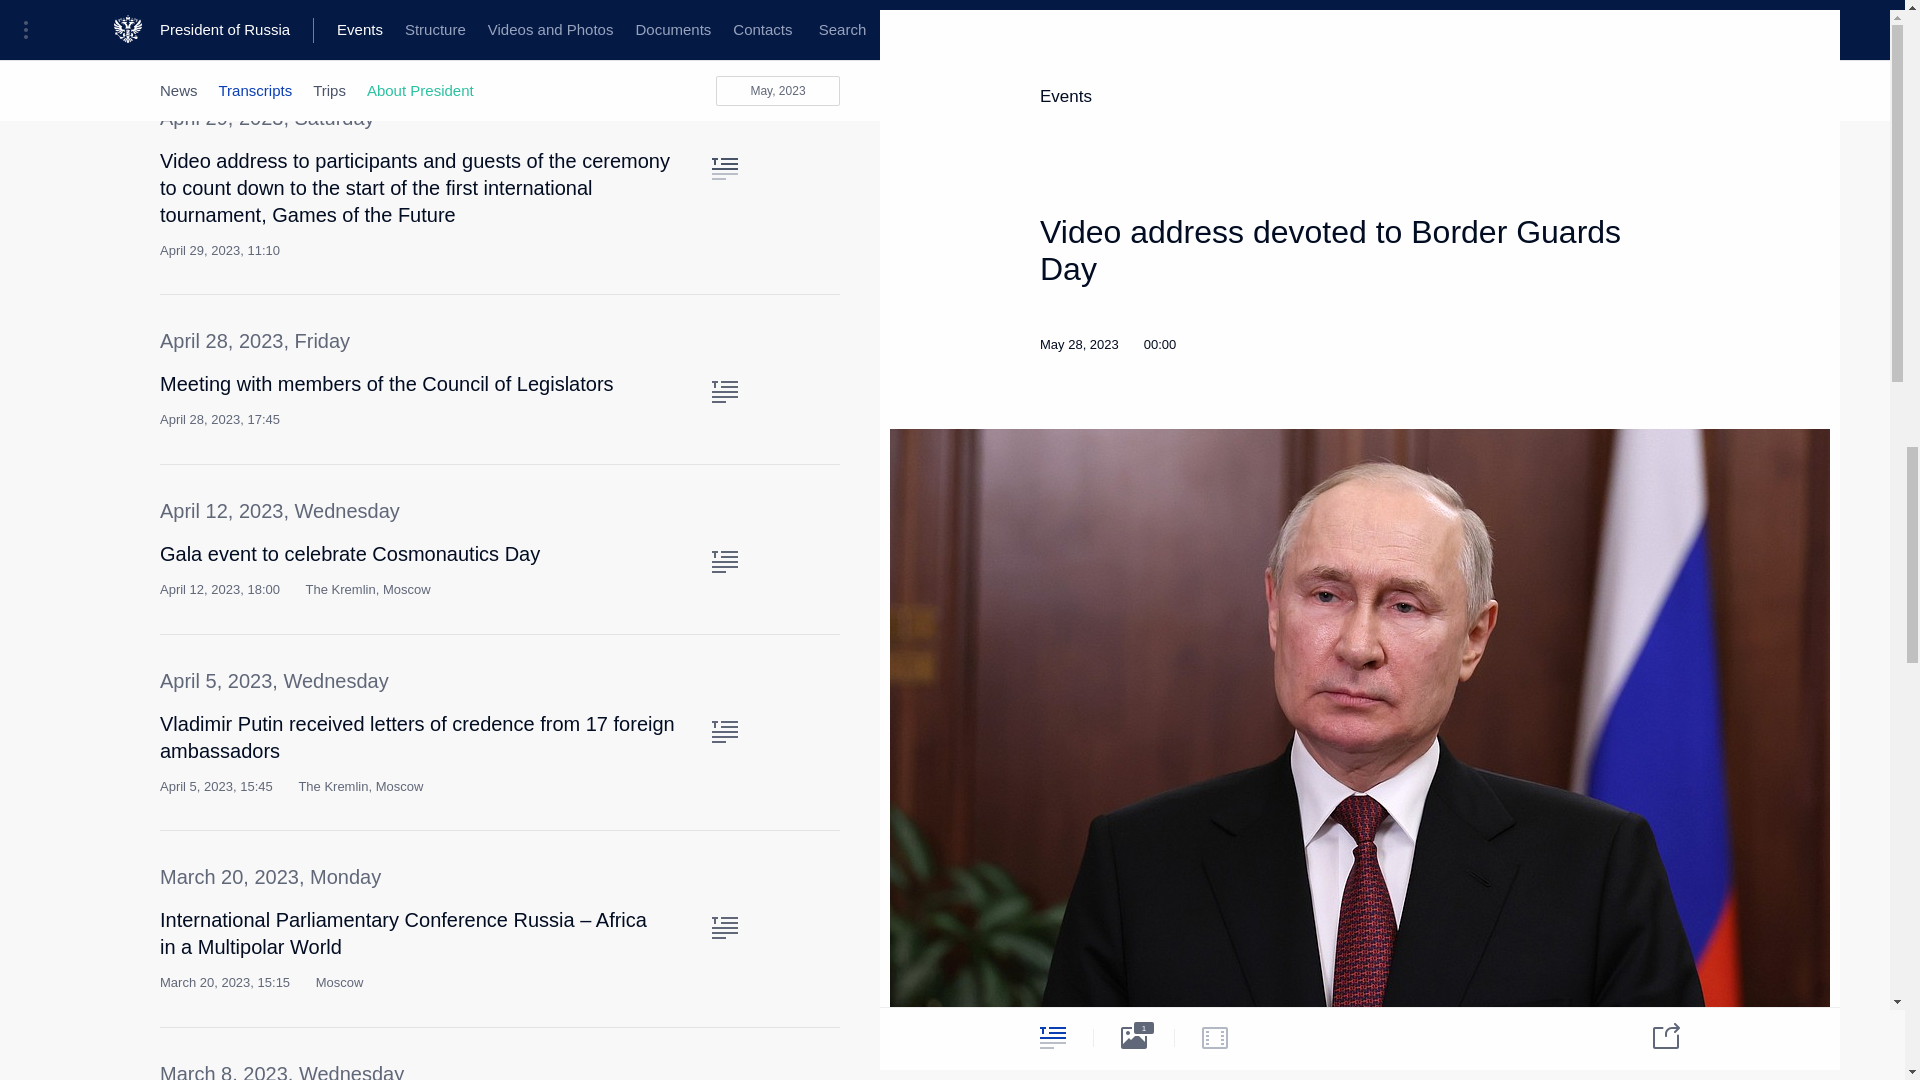 Image resolution: width=1920 pixels, height=1080 pixels. I want to click on Text of the article, so click(724, 4).